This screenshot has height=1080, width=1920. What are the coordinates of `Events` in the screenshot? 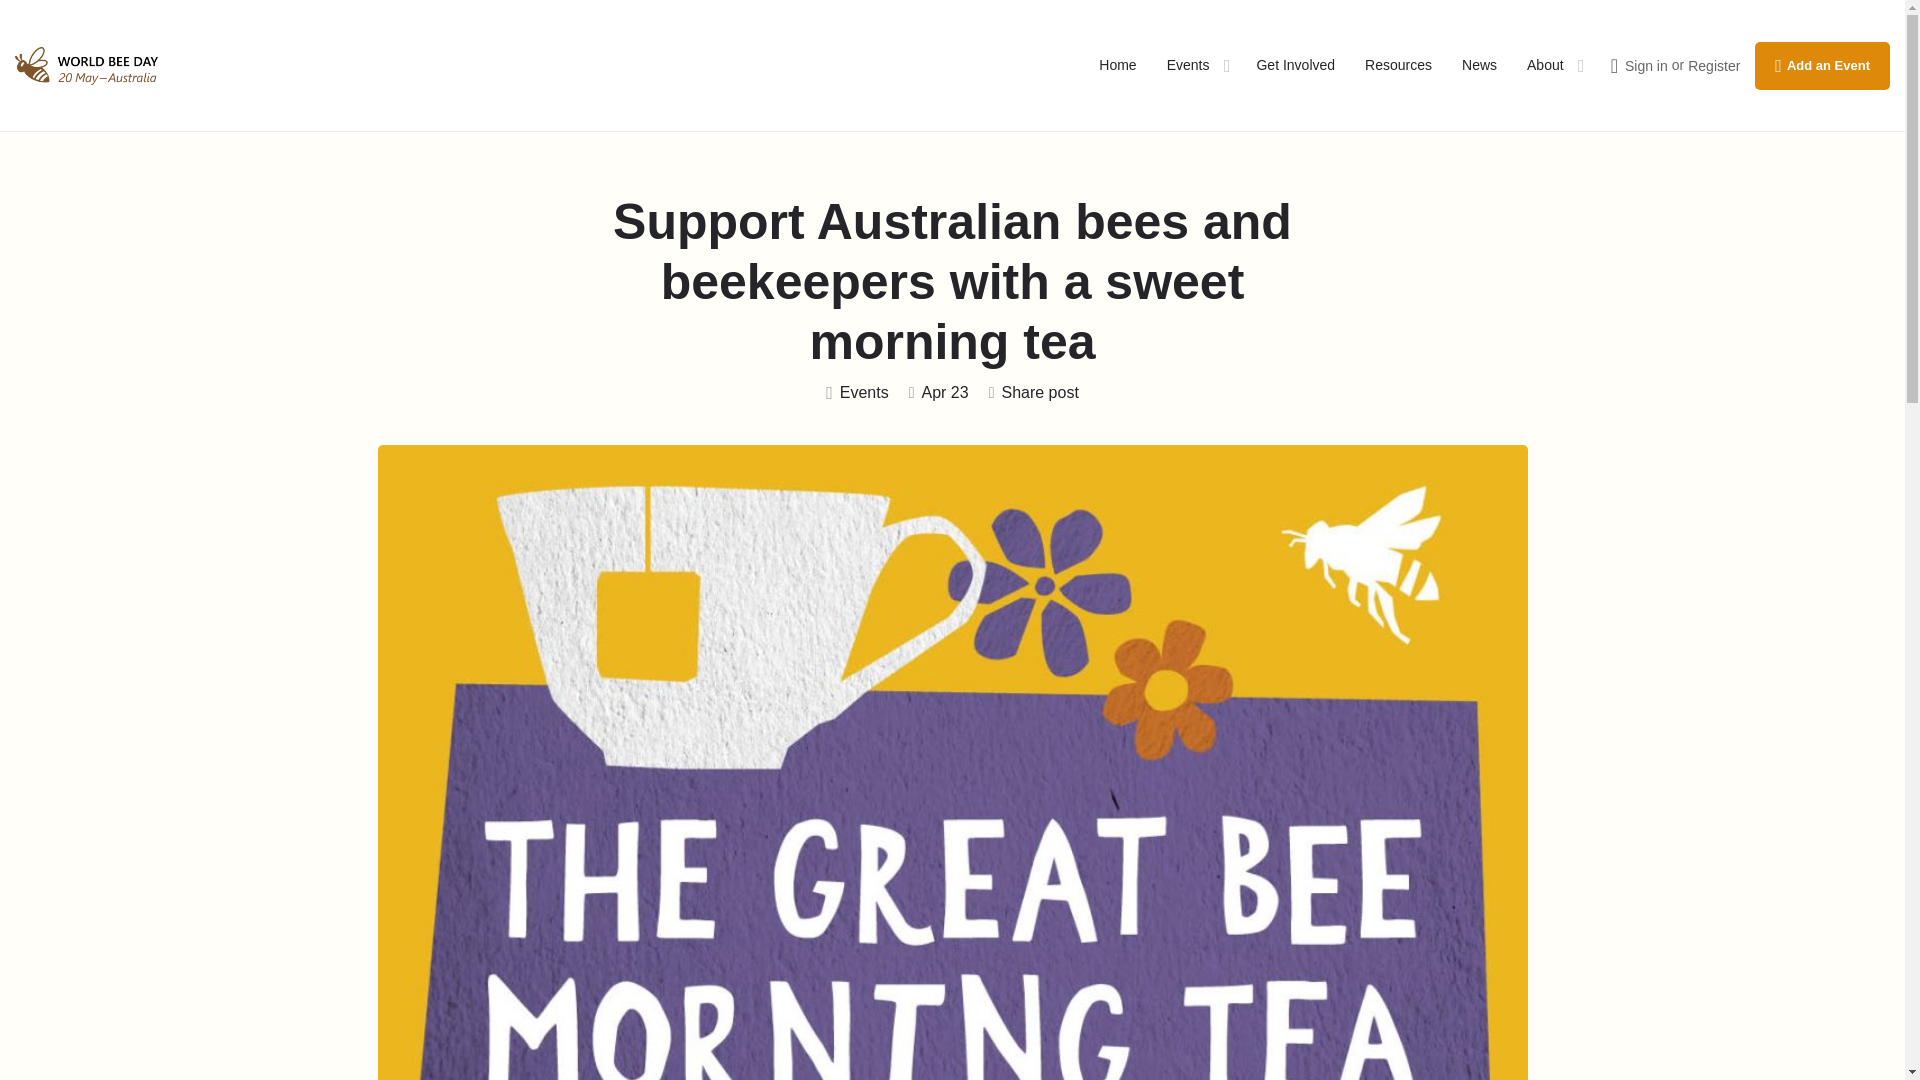 It's located at (856, 394).